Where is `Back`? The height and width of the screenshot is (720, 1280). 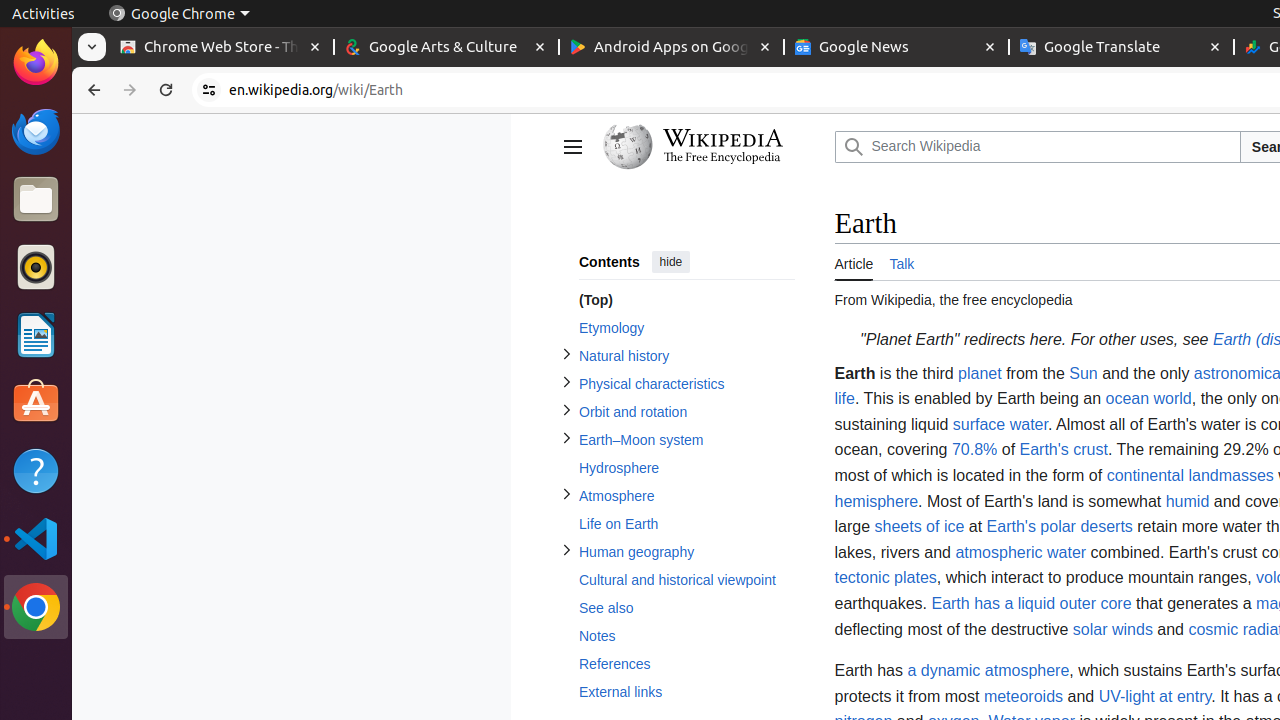 Back is located at coordinates (92, 90).